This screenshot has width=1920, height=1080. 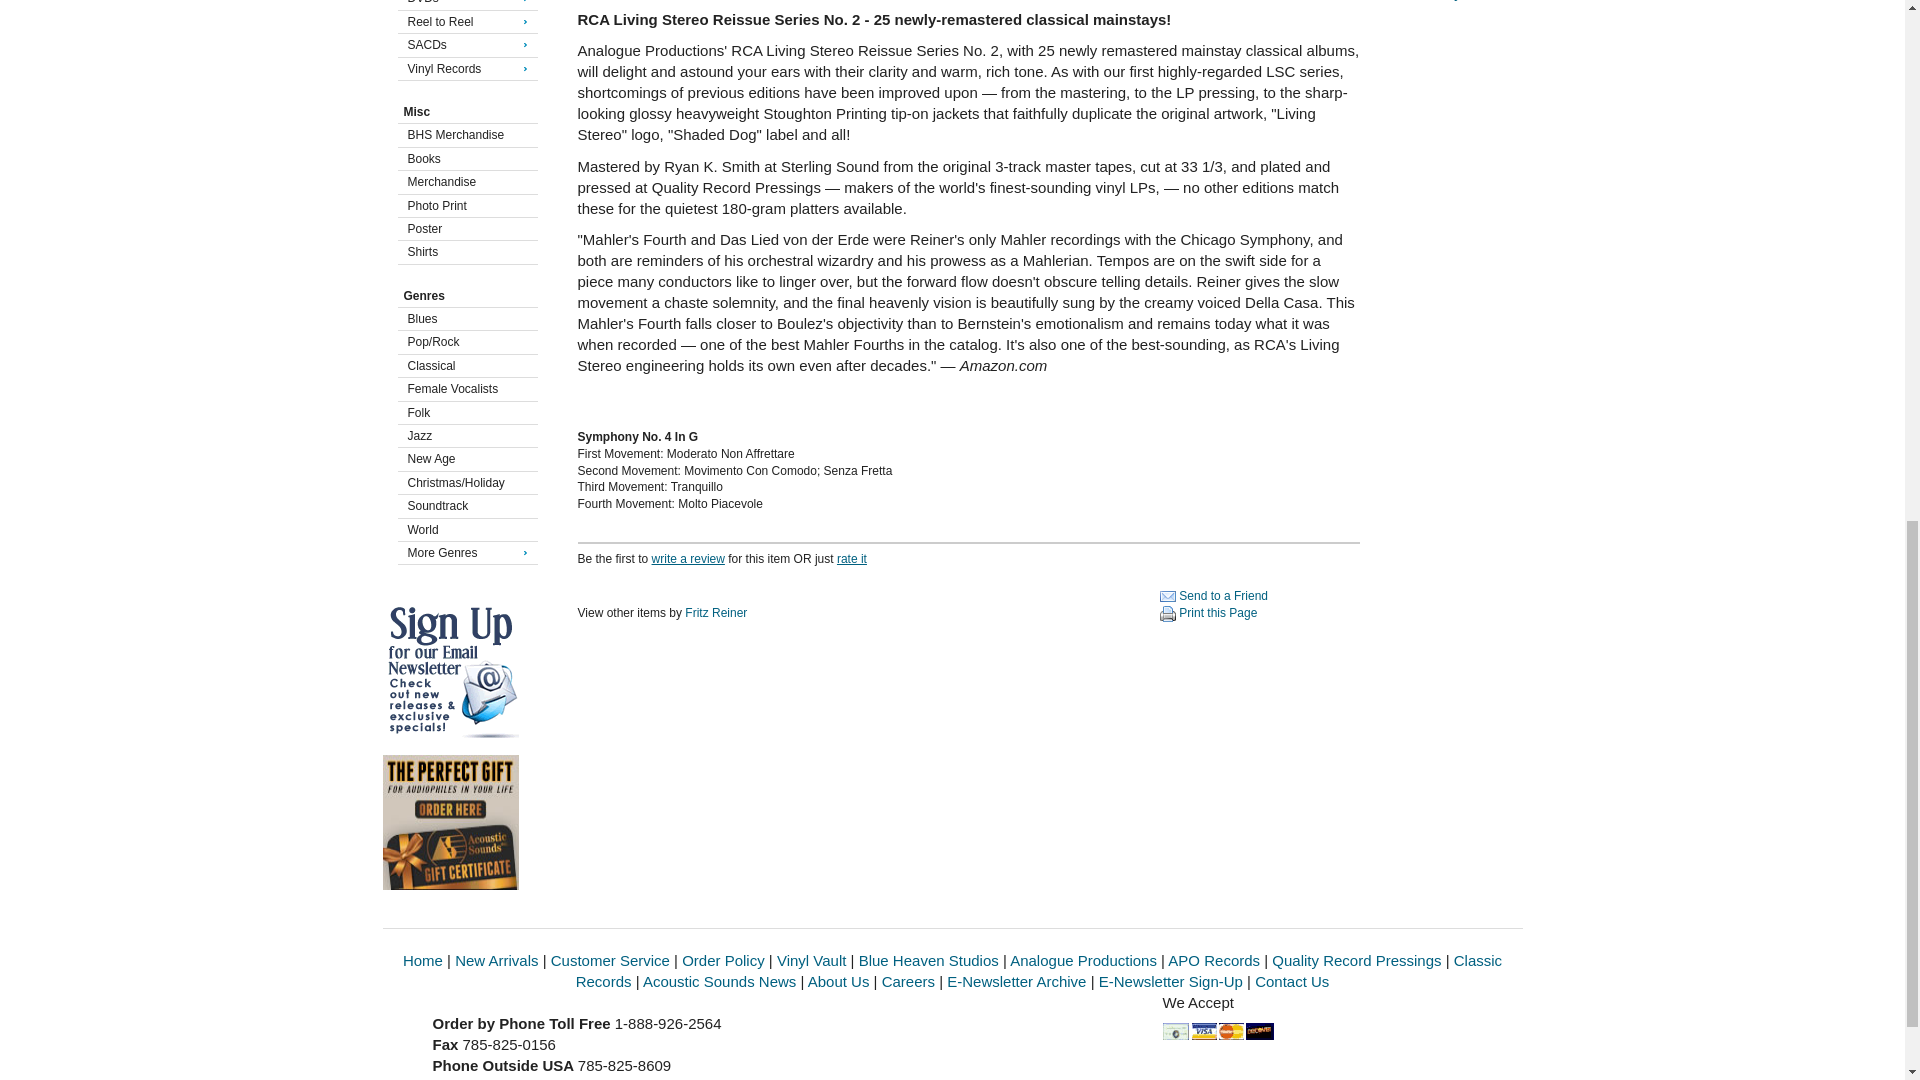 What do you see at coordinates (464, 529) in the screenshot?
I see `World` at bounding box center [464, 529].